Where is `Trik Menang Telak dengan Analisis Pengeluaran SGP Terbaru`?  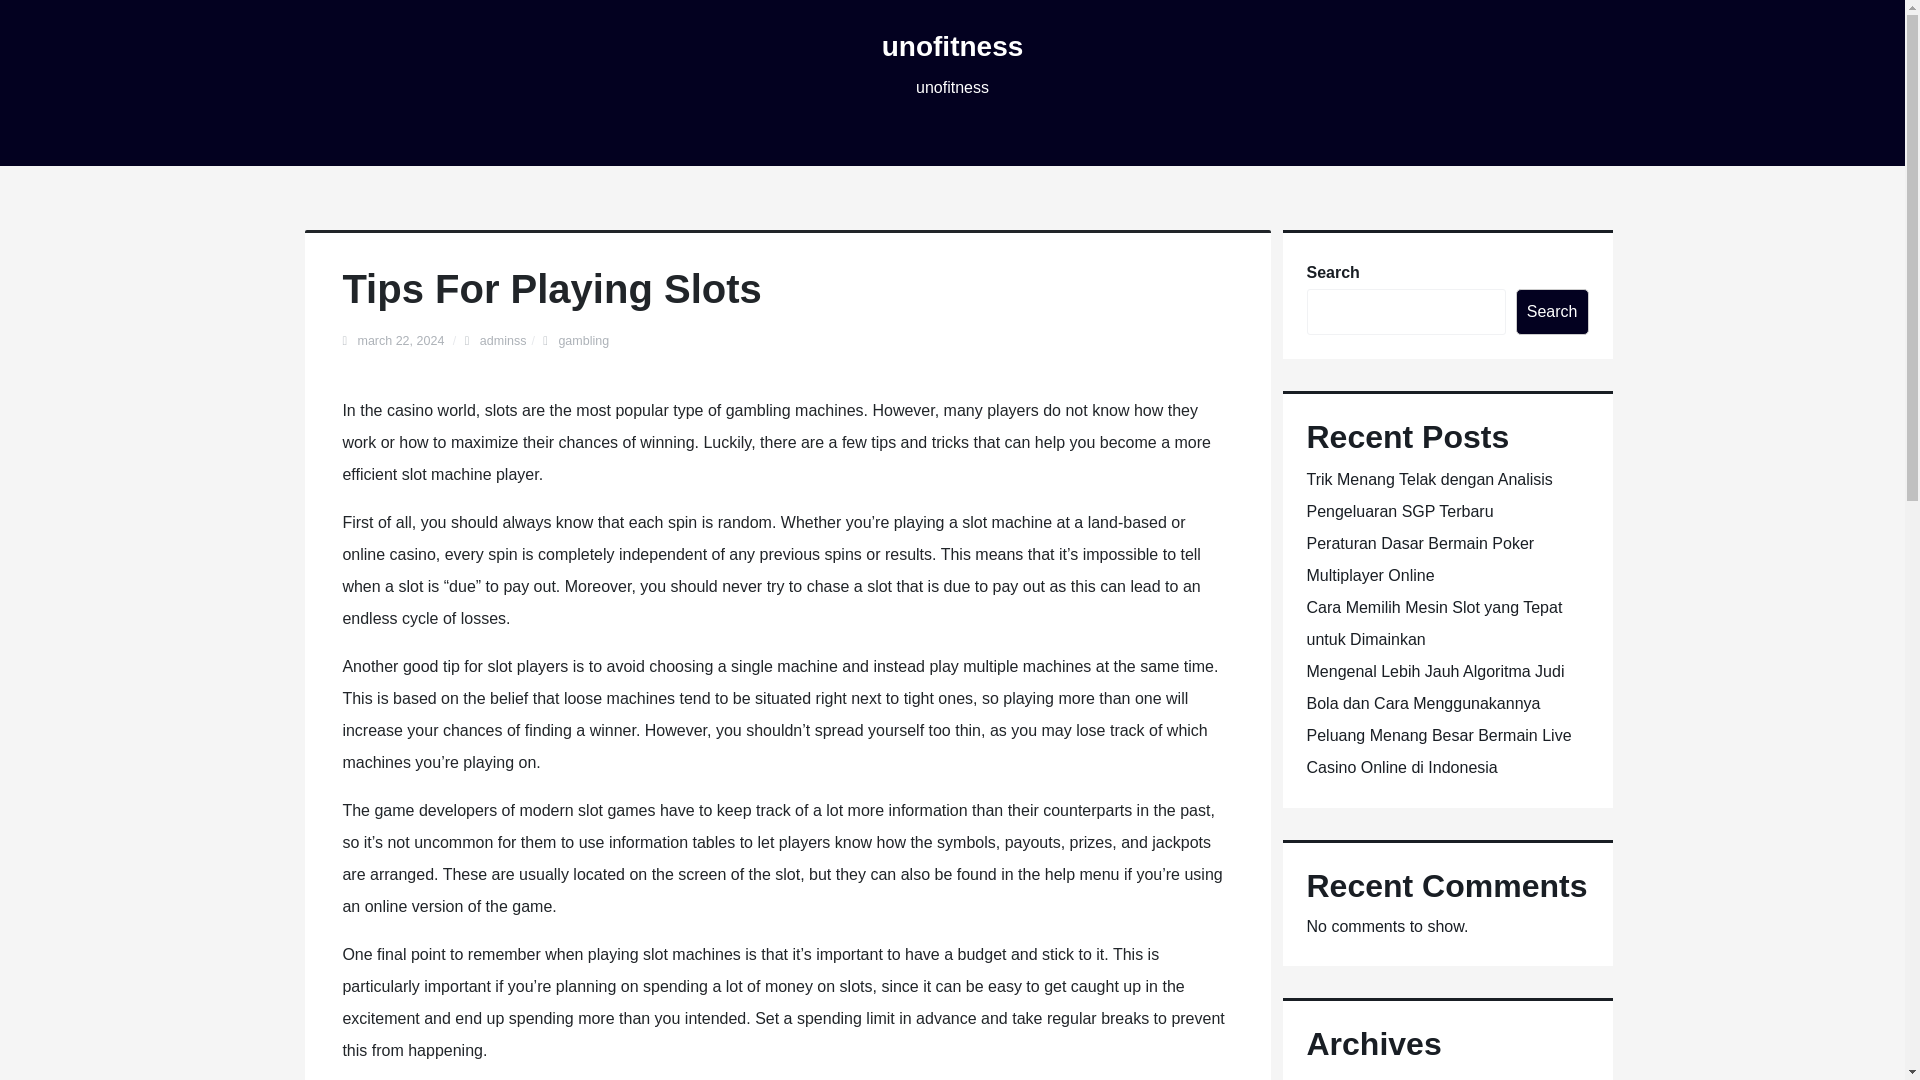 Trik Menang Telak dengan Analisis Pengeluaran SGP Terbaru is located at coordinates (1428, 494).